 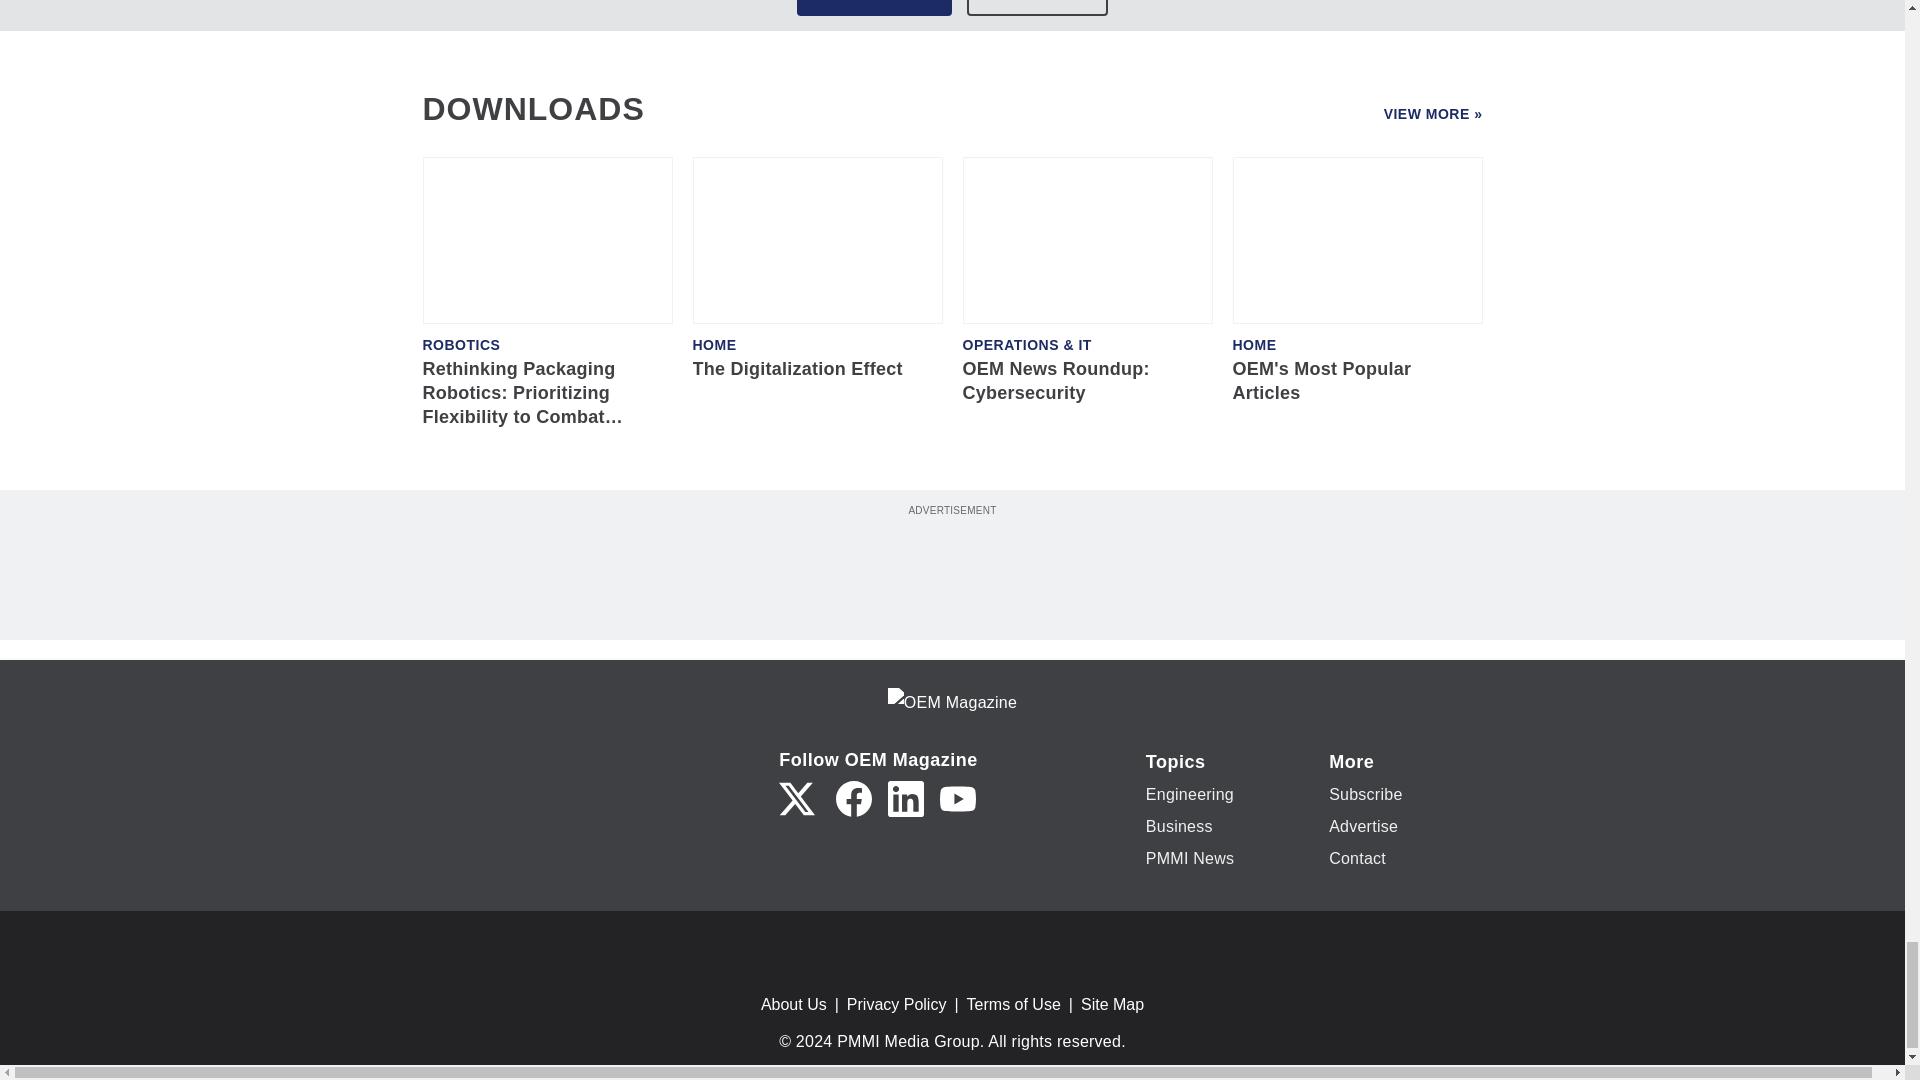 What do you see at coordinates (958, 798) in the screenshot?
I see `YouTube icon` at bounding box center [958, 798].